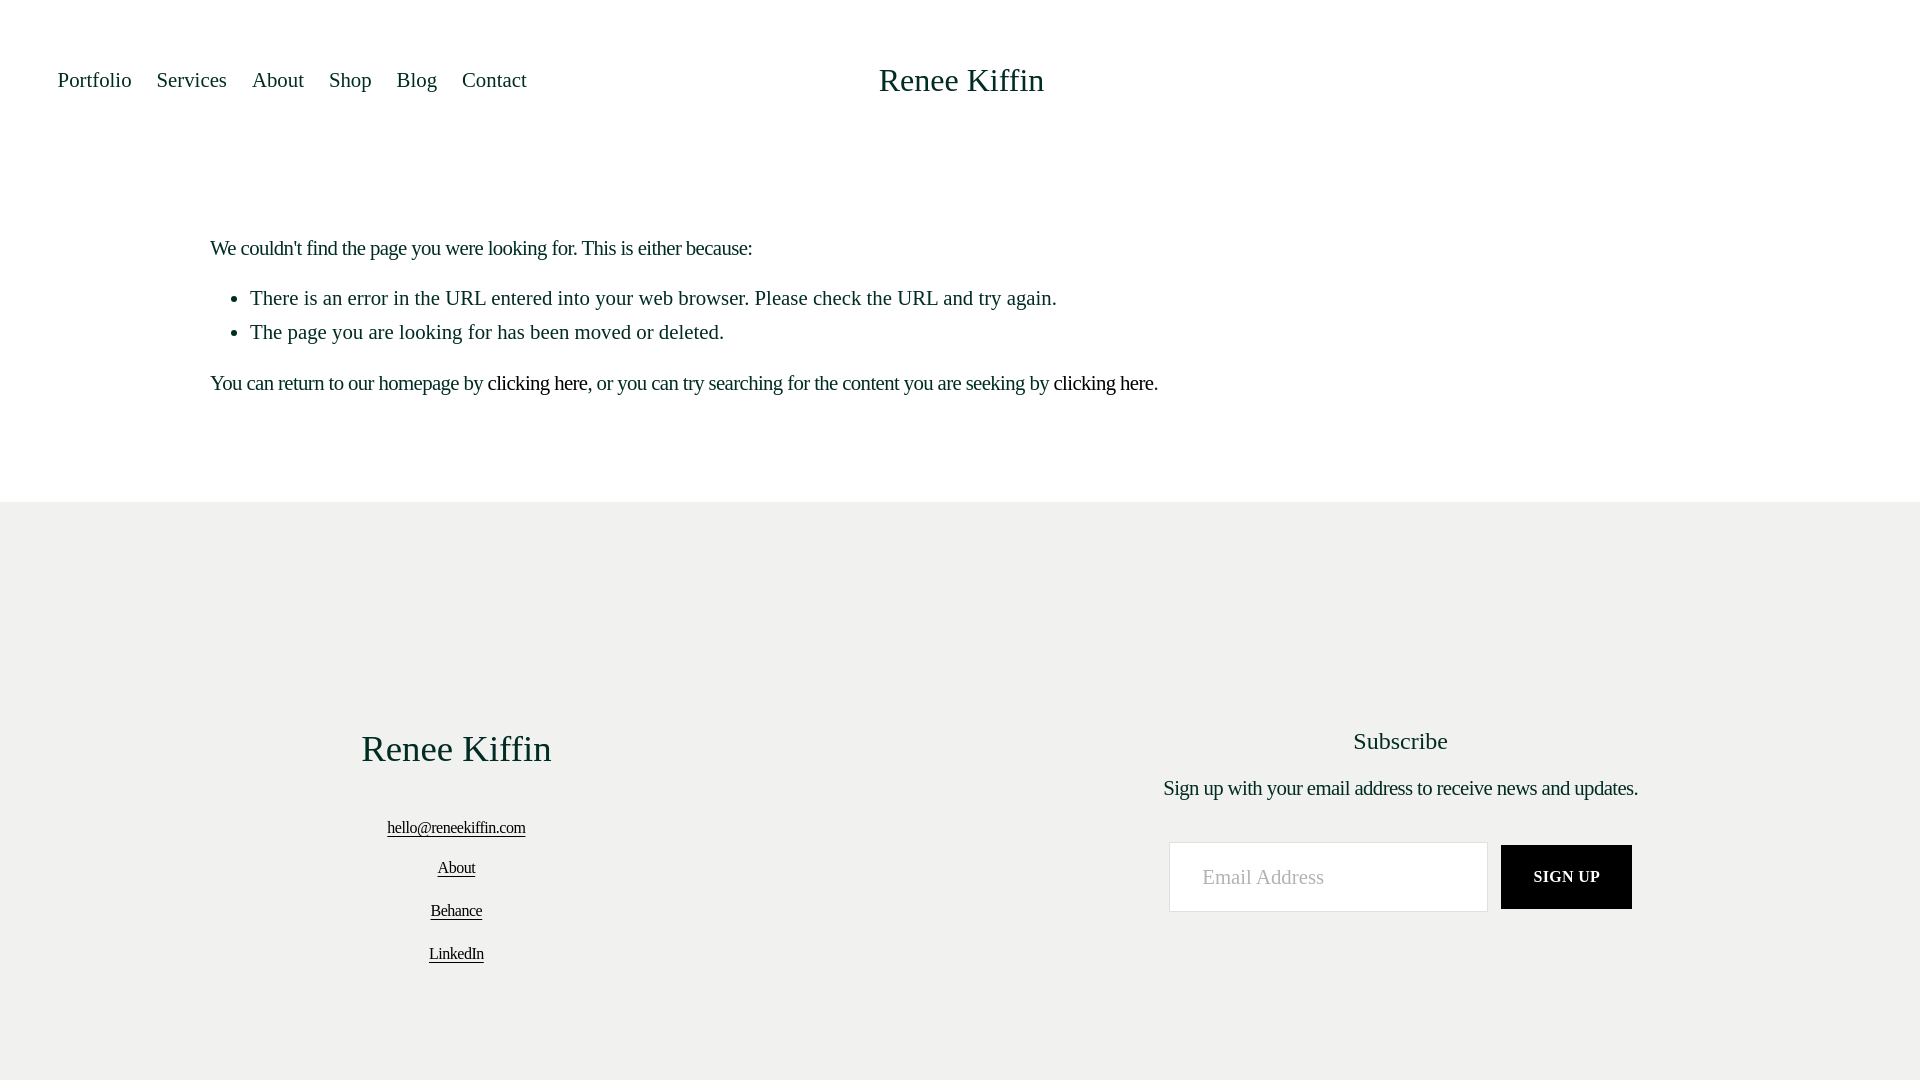 The image size is (1920, 1080). Describe the element at coordinates (277, 79) in the screenshot. I see `About` at that location.